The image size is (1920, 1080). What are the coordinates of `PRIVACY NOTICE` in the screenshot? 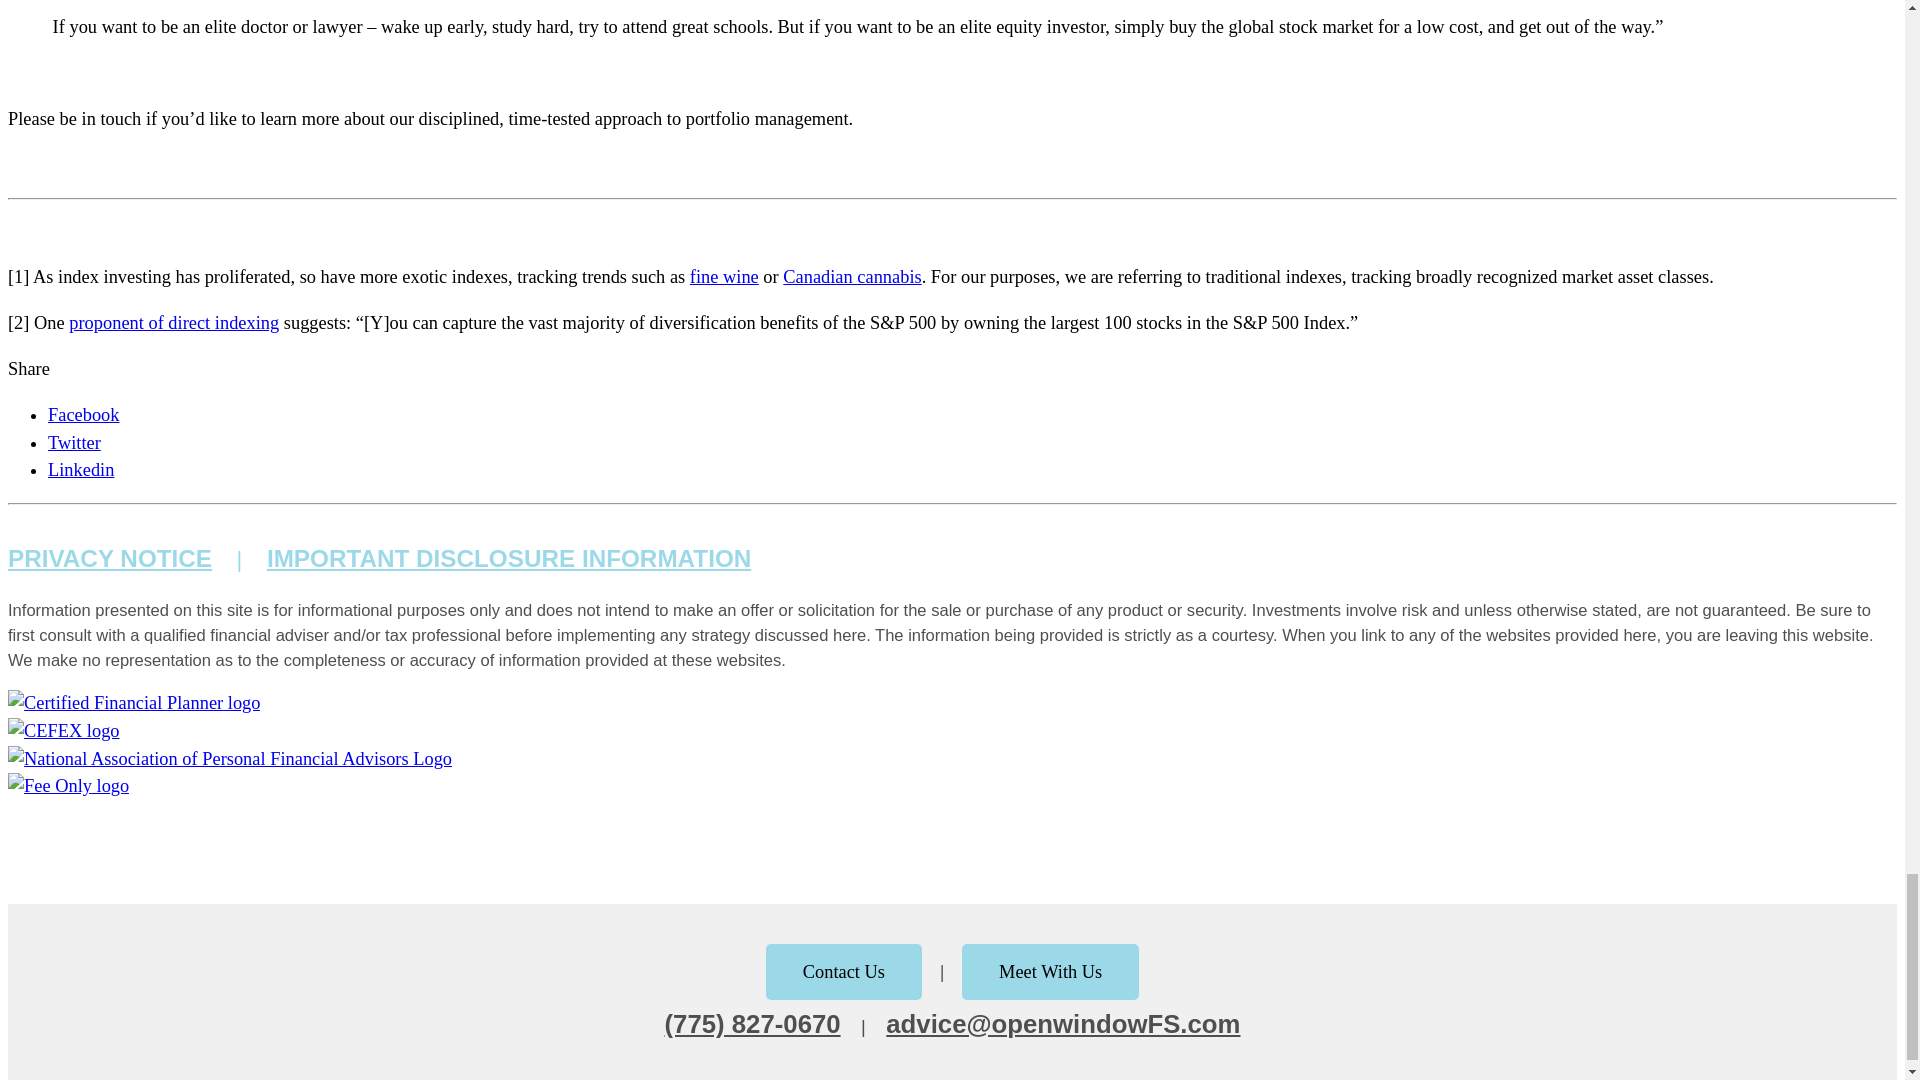 It's located at (109, 558).